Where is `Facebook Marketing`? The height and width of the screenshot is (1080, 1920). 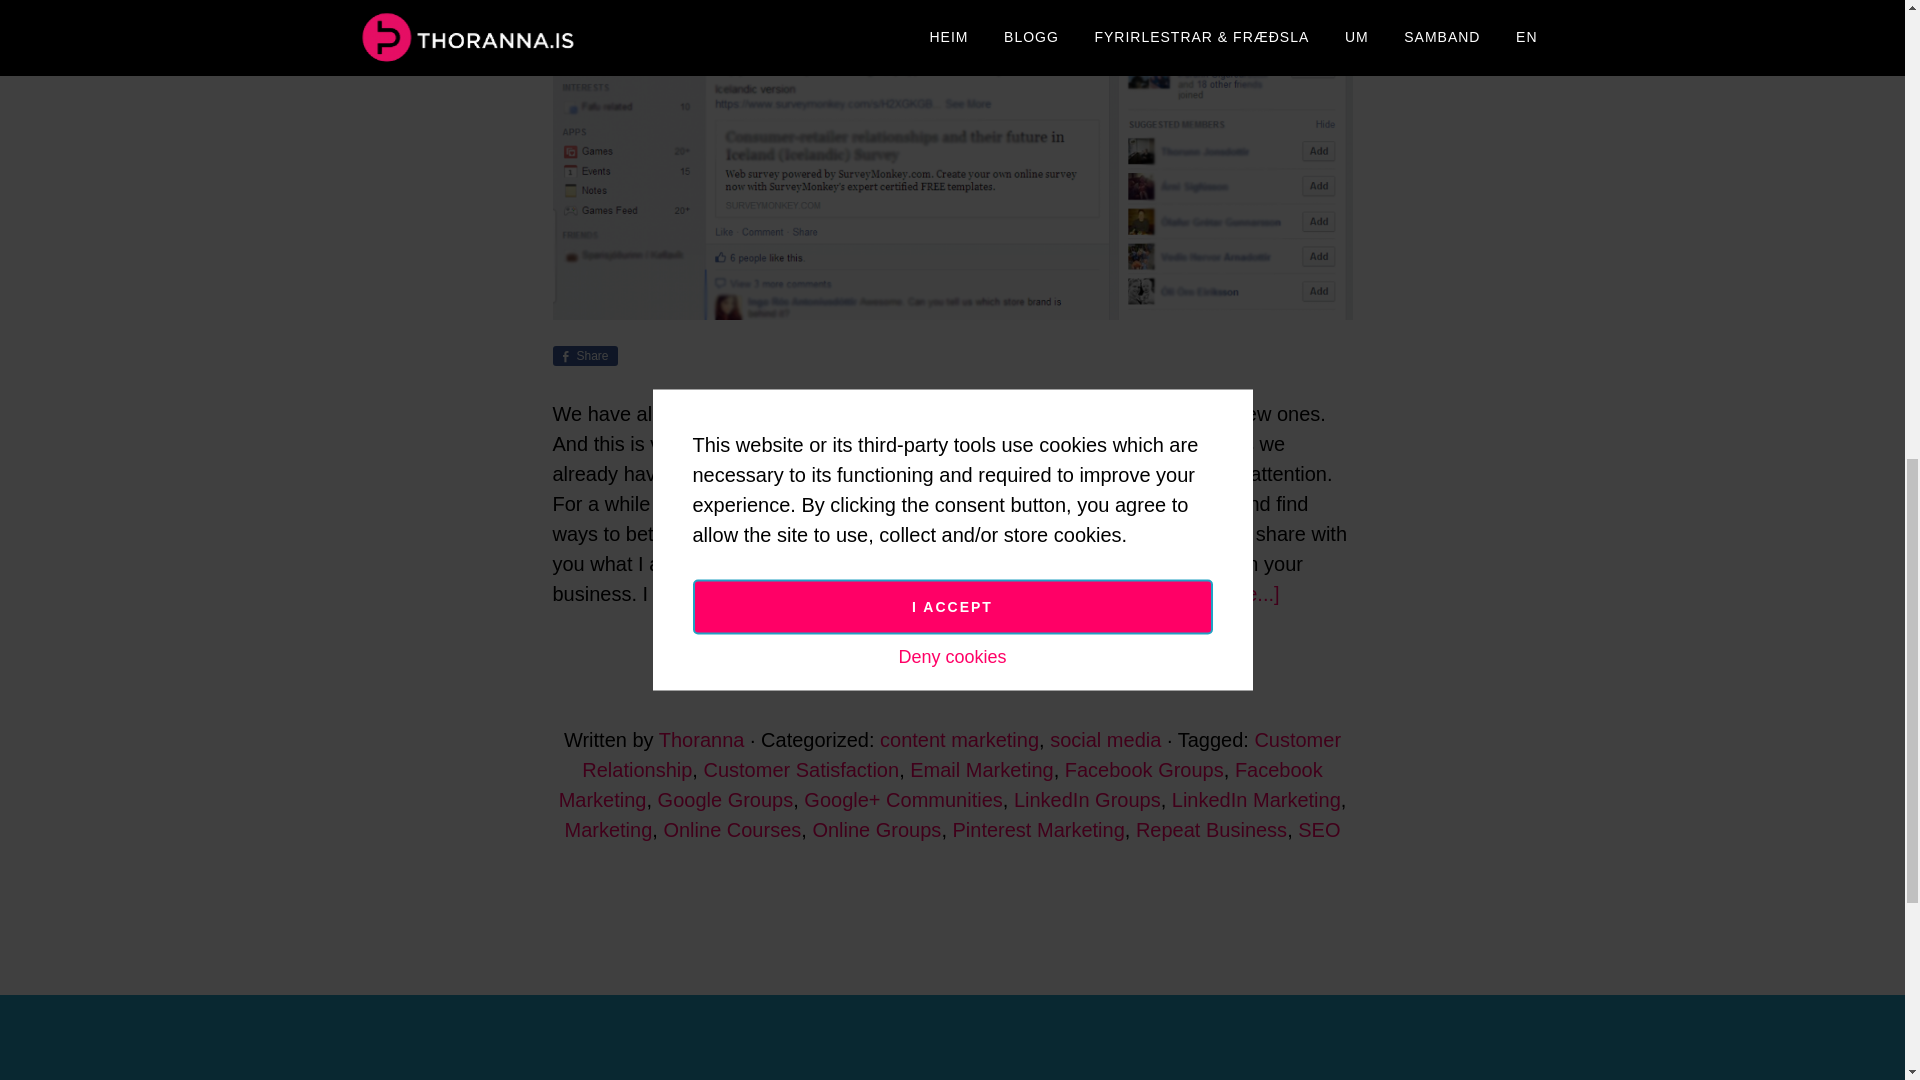
Facebook Marketing is located at coordinates (940, 785).